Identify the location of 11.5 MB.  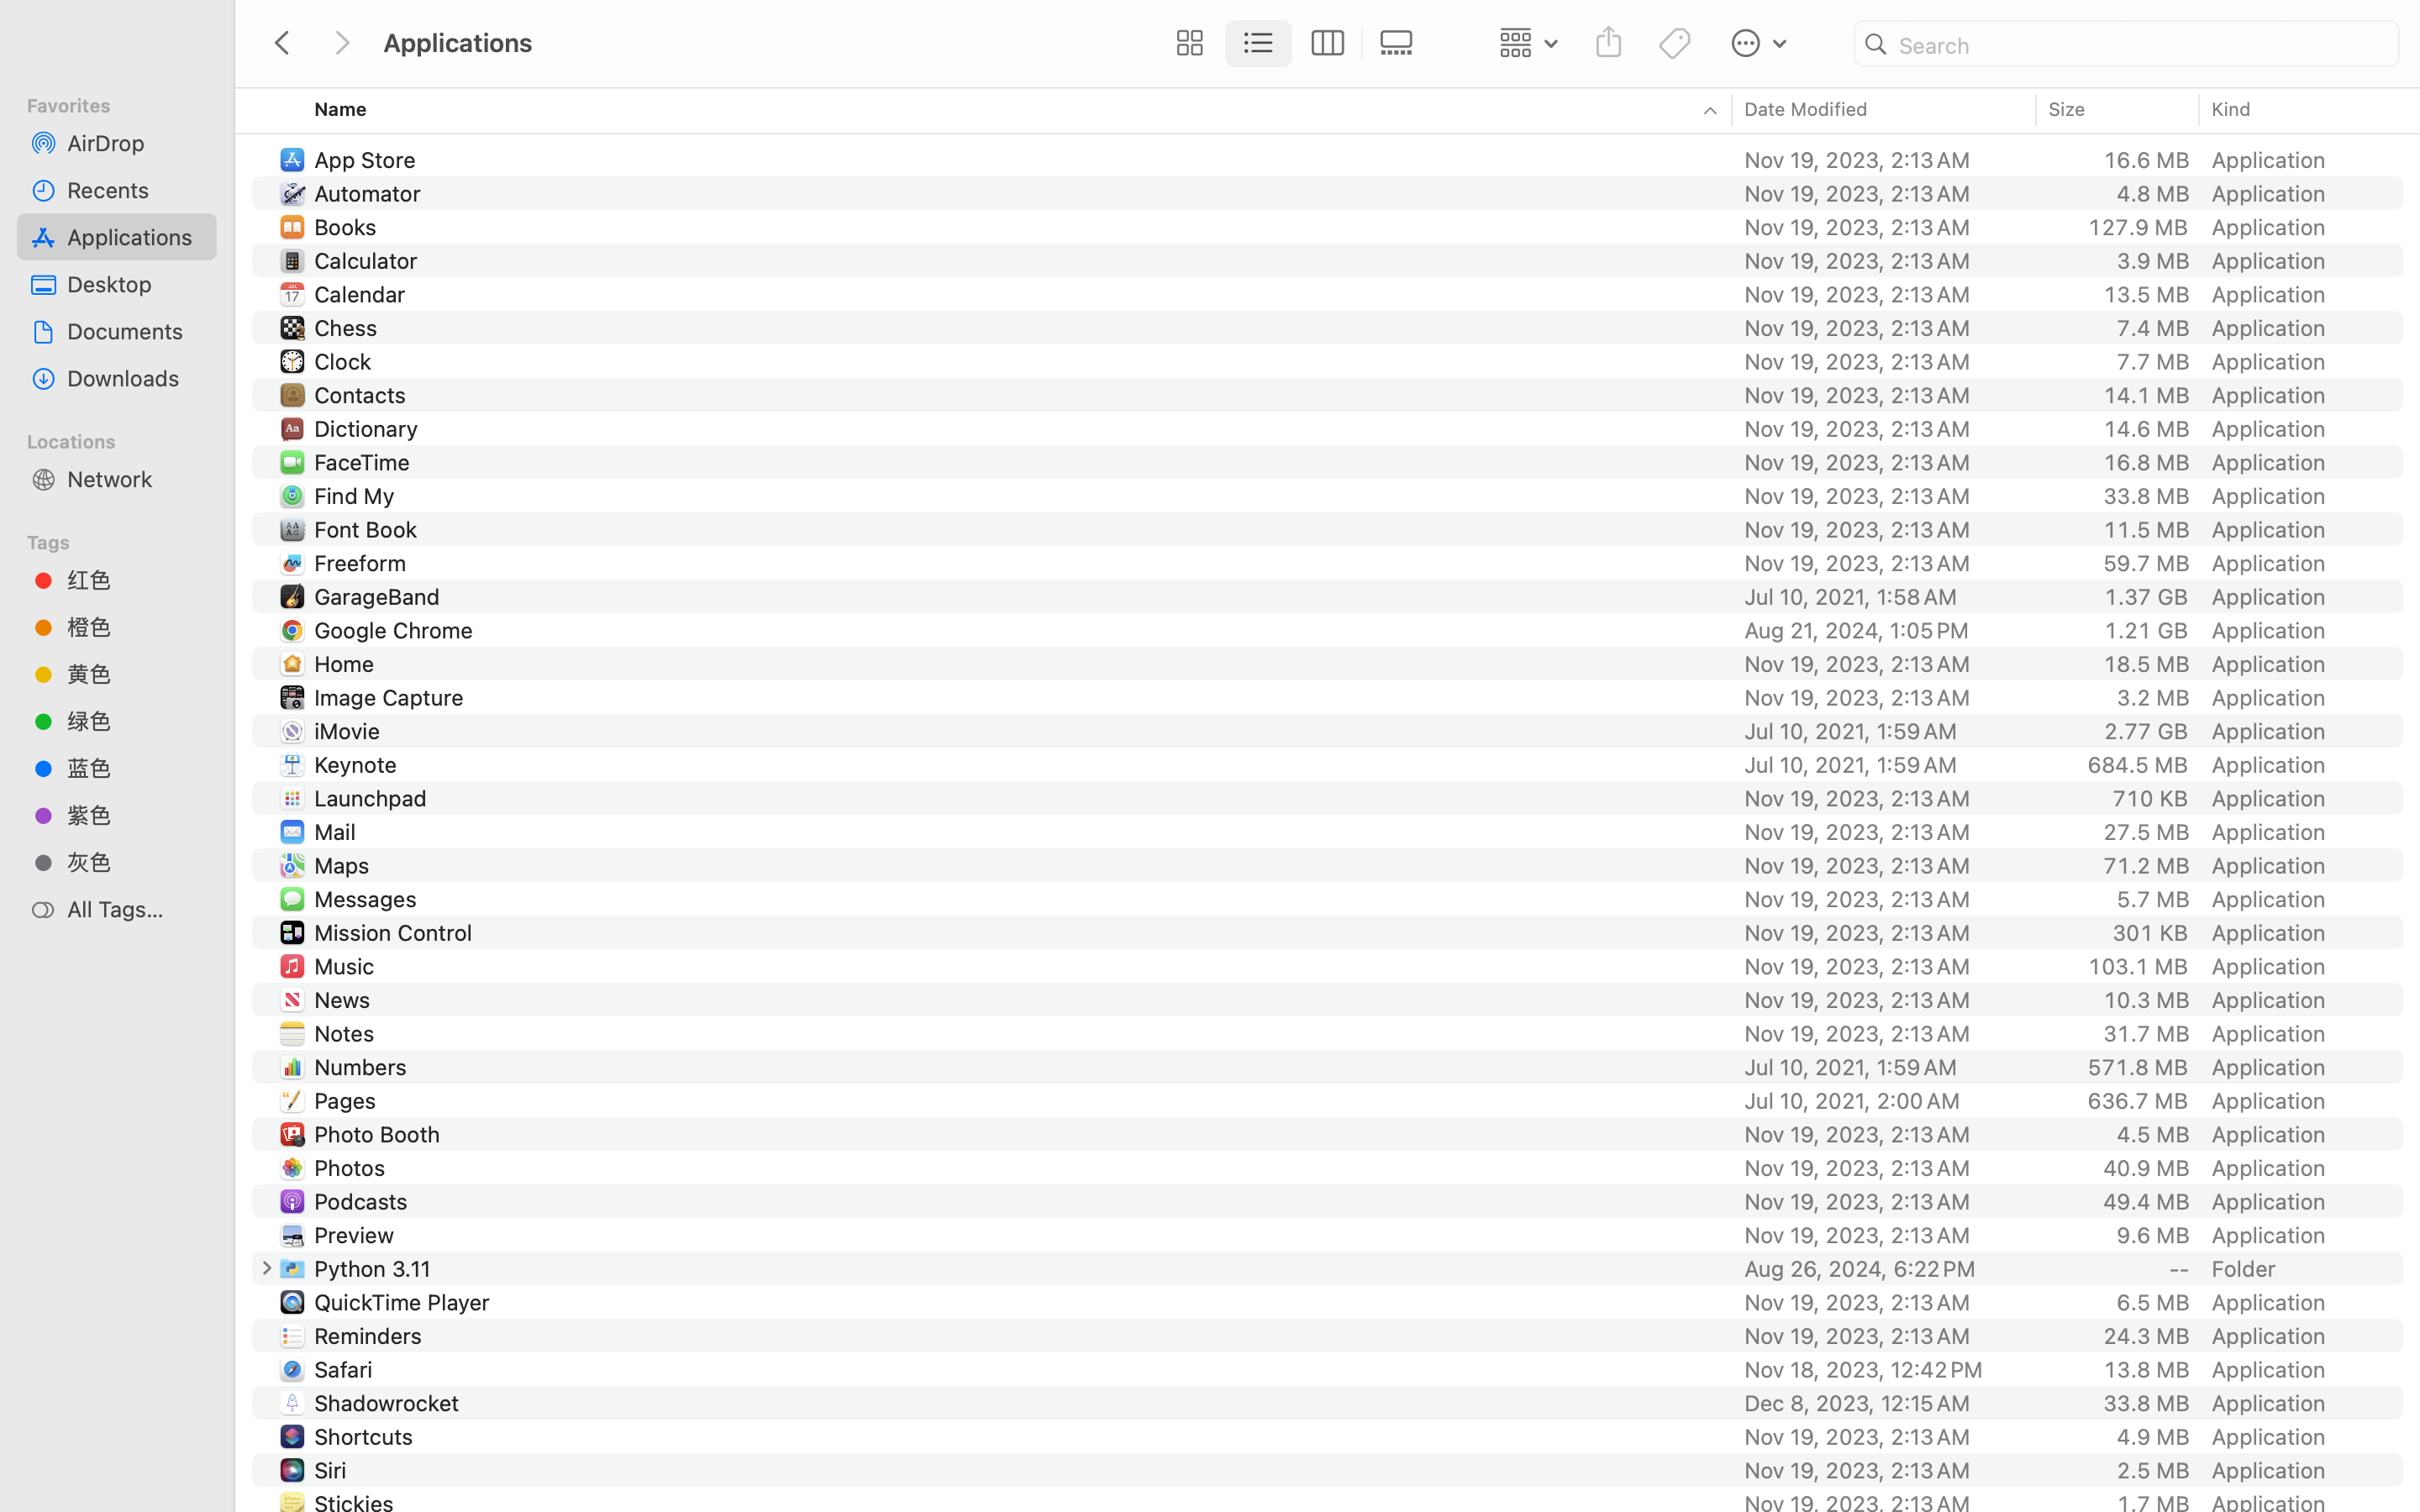
(2146, 529).